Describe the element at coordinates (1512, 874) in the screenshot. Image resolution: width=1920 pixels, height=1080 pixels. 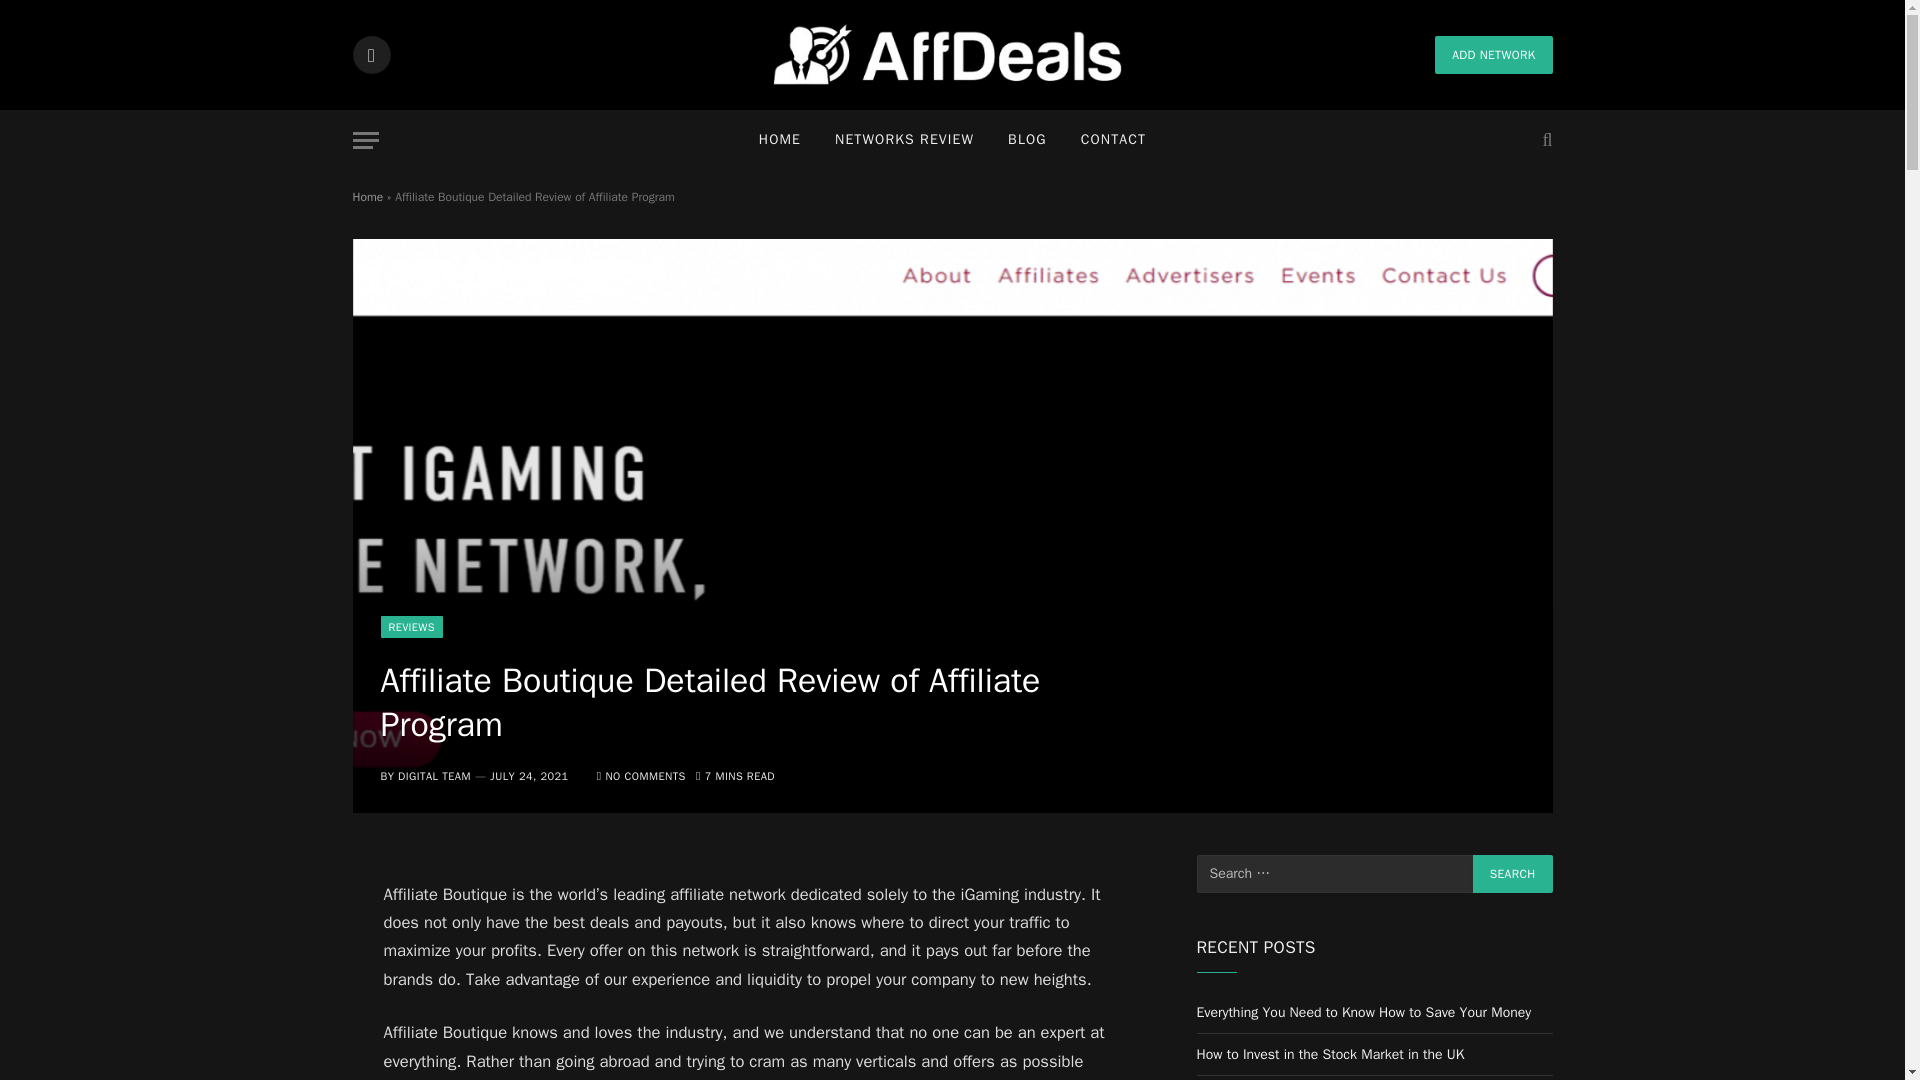
I see `Search` at that location.